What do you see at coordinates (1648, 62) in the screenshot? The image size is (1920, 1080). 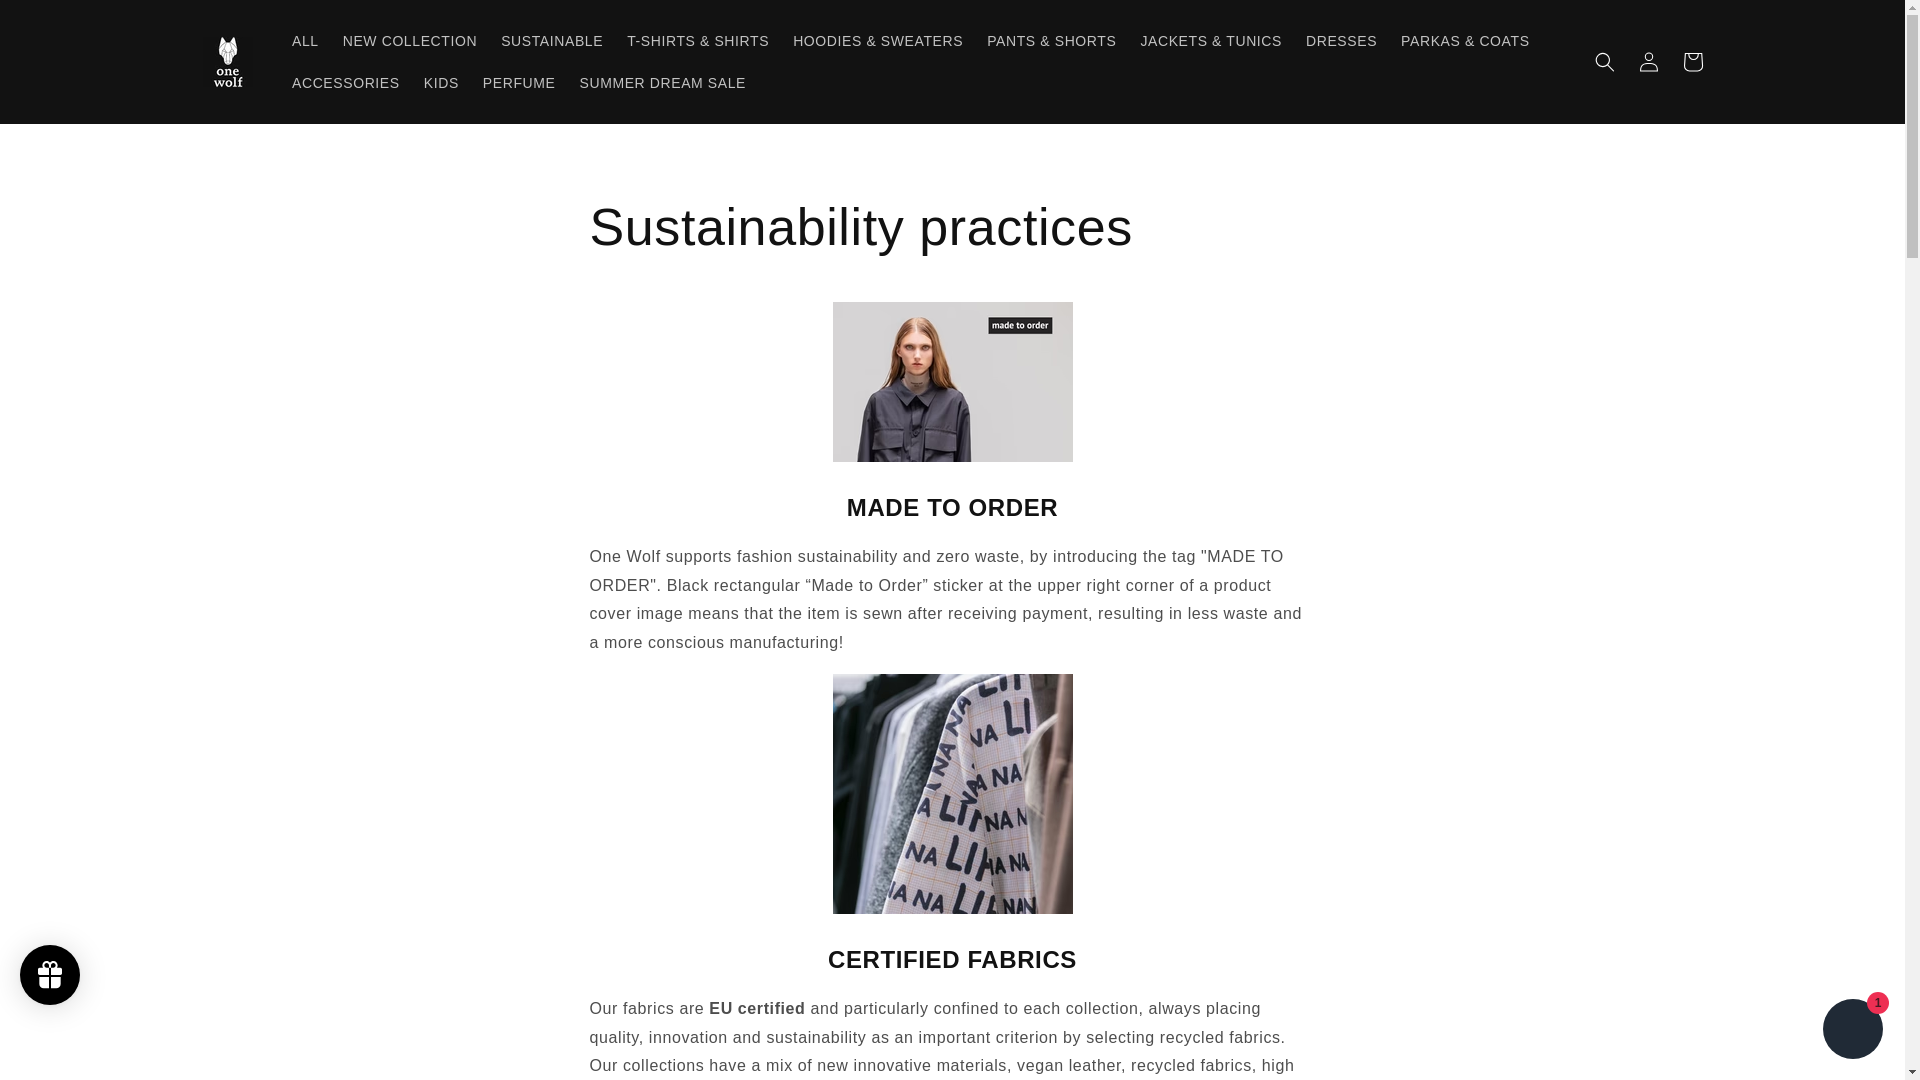 I see `Log in` at bounding box center [1648, 62].